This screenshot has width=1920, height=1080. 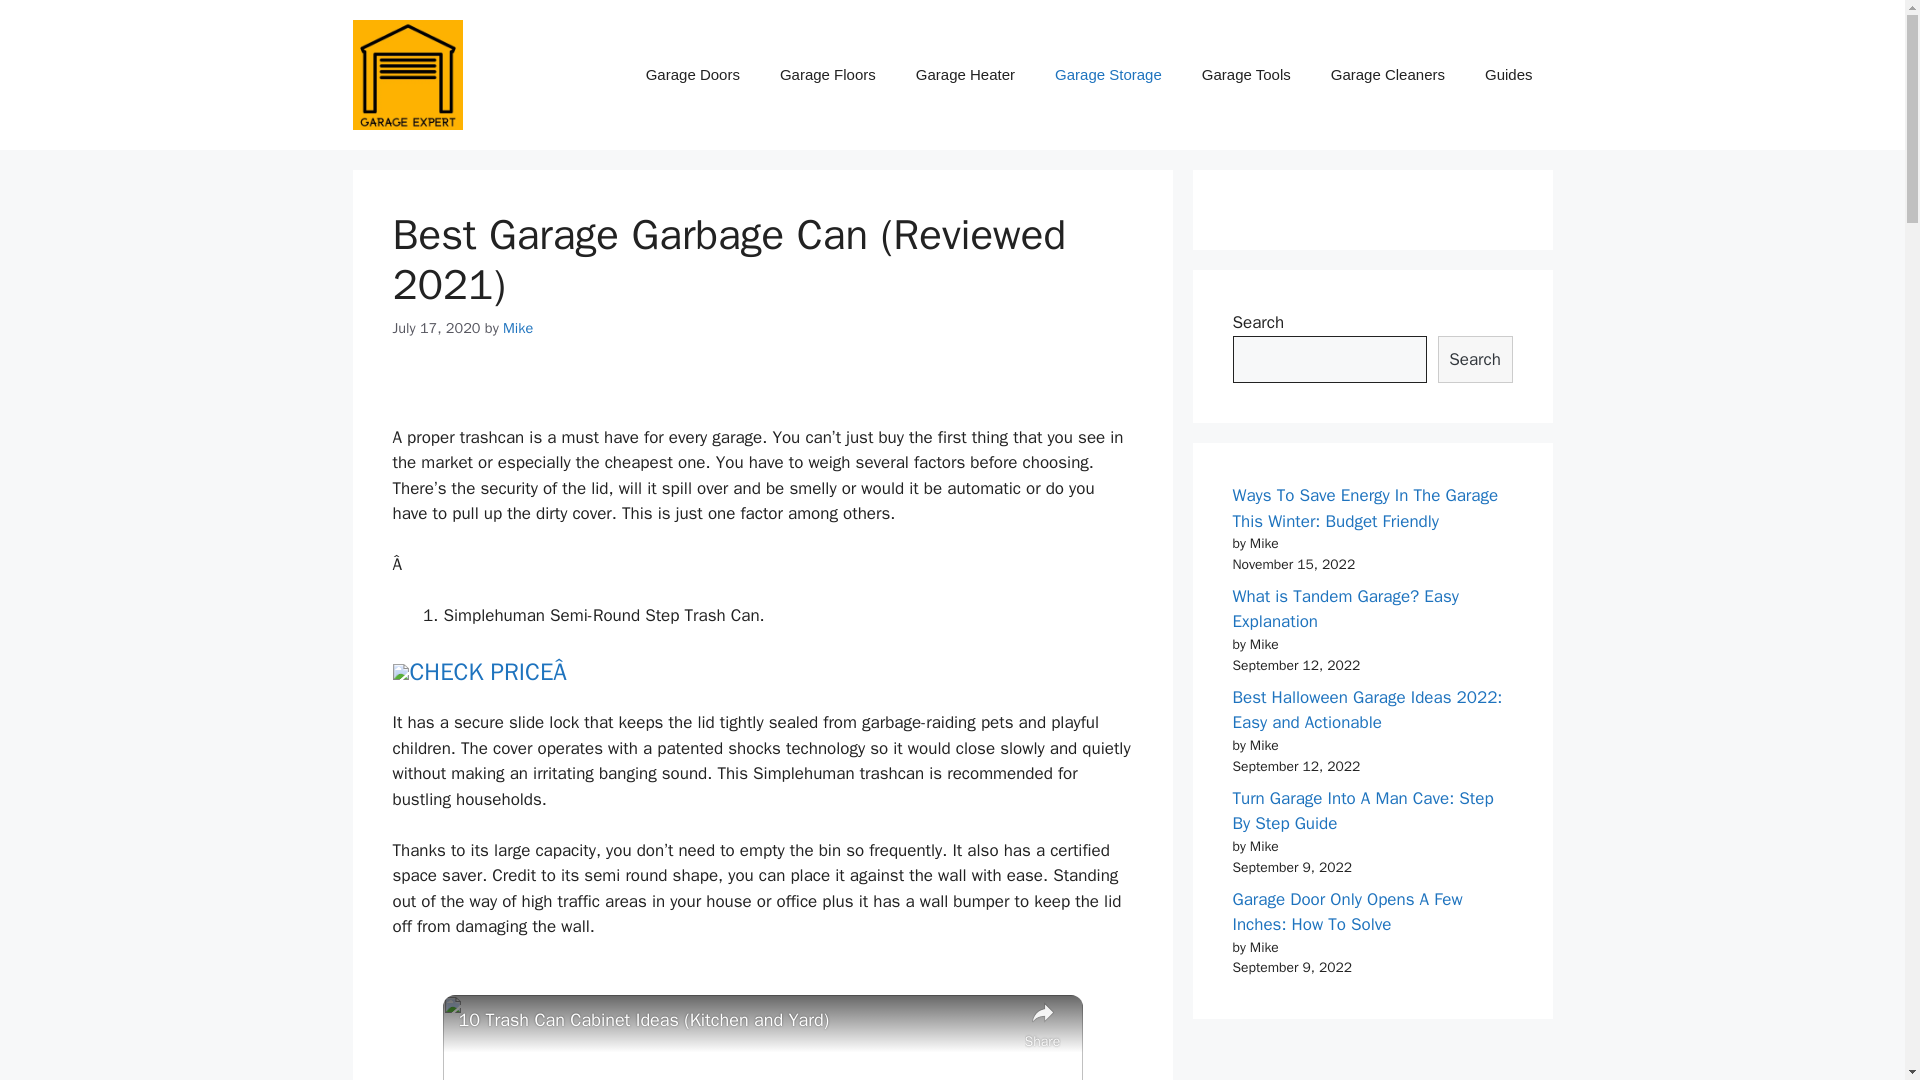 What do you see at coordinates (406, 74) in the screenshot?
I see `Garage Expert` at bounding box center [406, 74].